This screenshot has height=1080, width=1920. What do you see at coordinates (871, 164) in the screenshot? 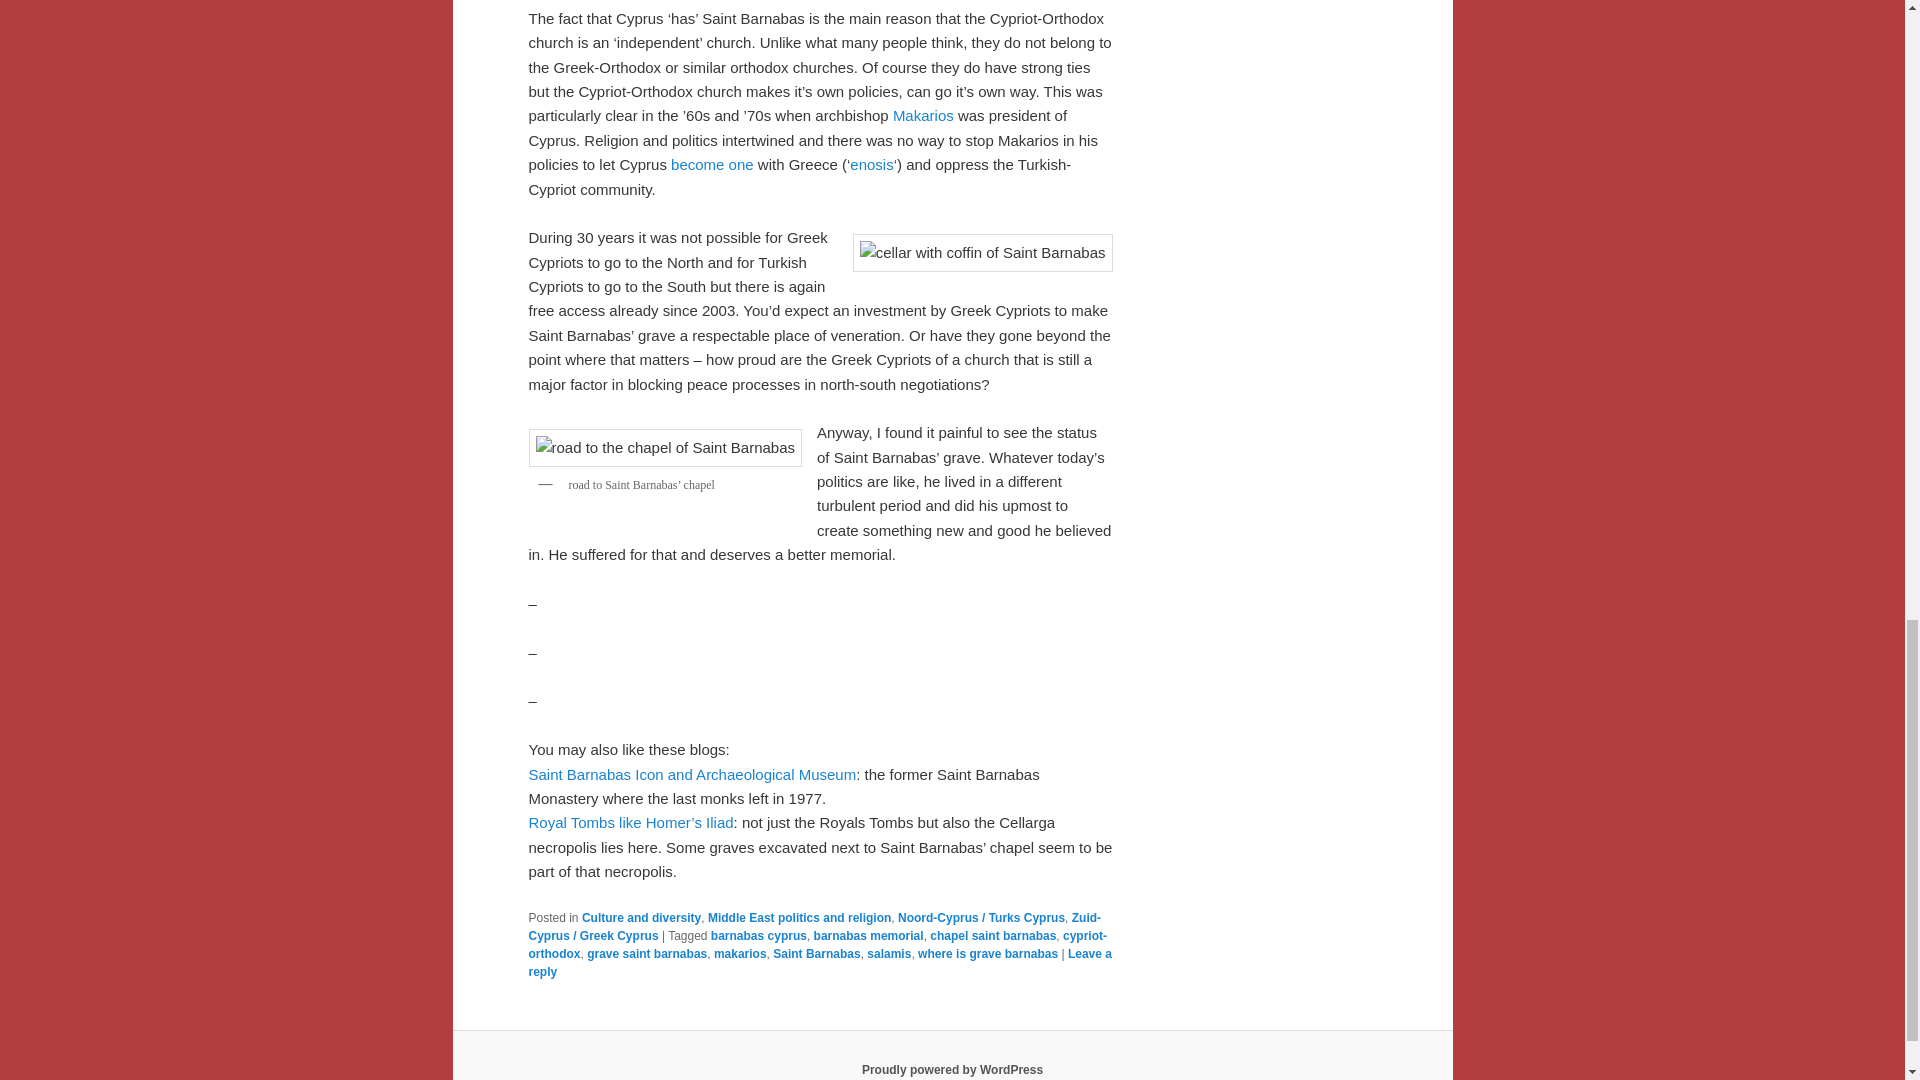
I see `enosis` at bounding box center [871, 164].